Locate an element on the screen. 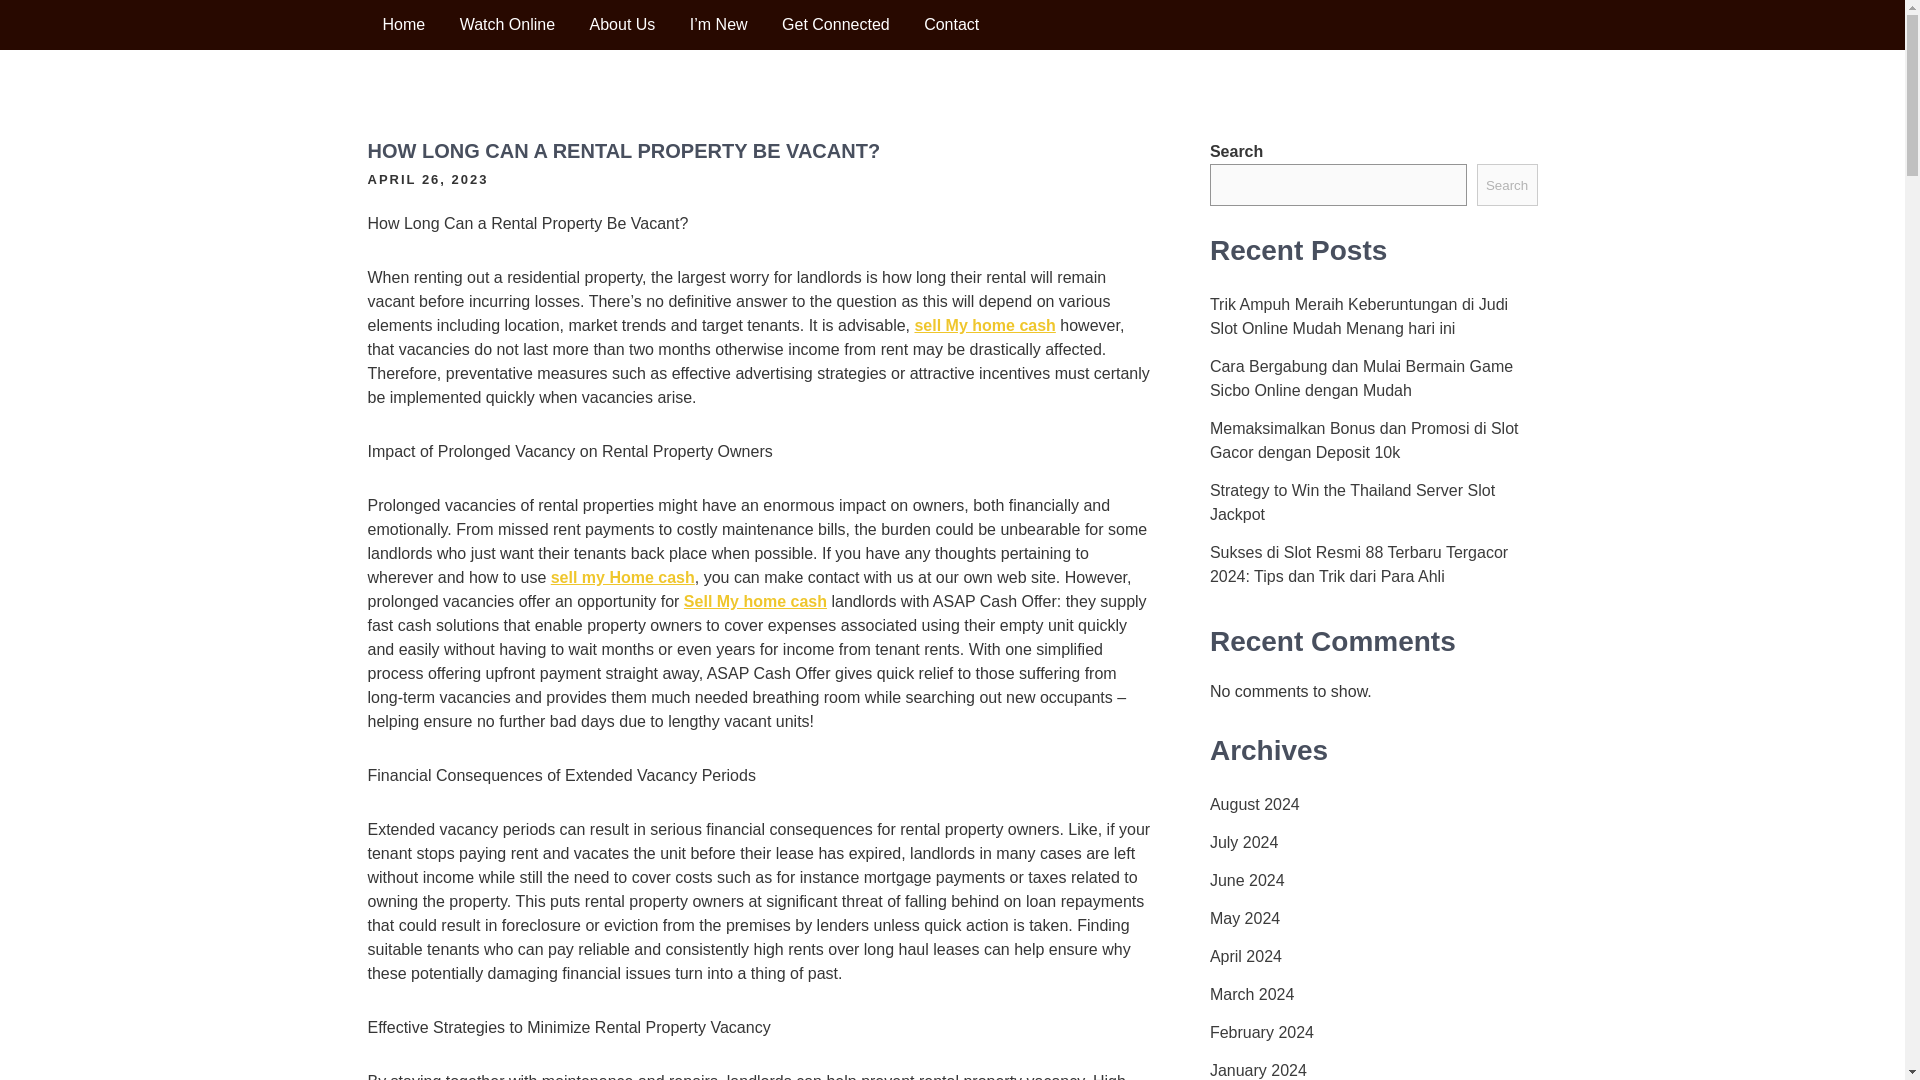 The width and height of the screenshot is (1920, 1080). sell my Home cash is located at coordinates (623, 578).